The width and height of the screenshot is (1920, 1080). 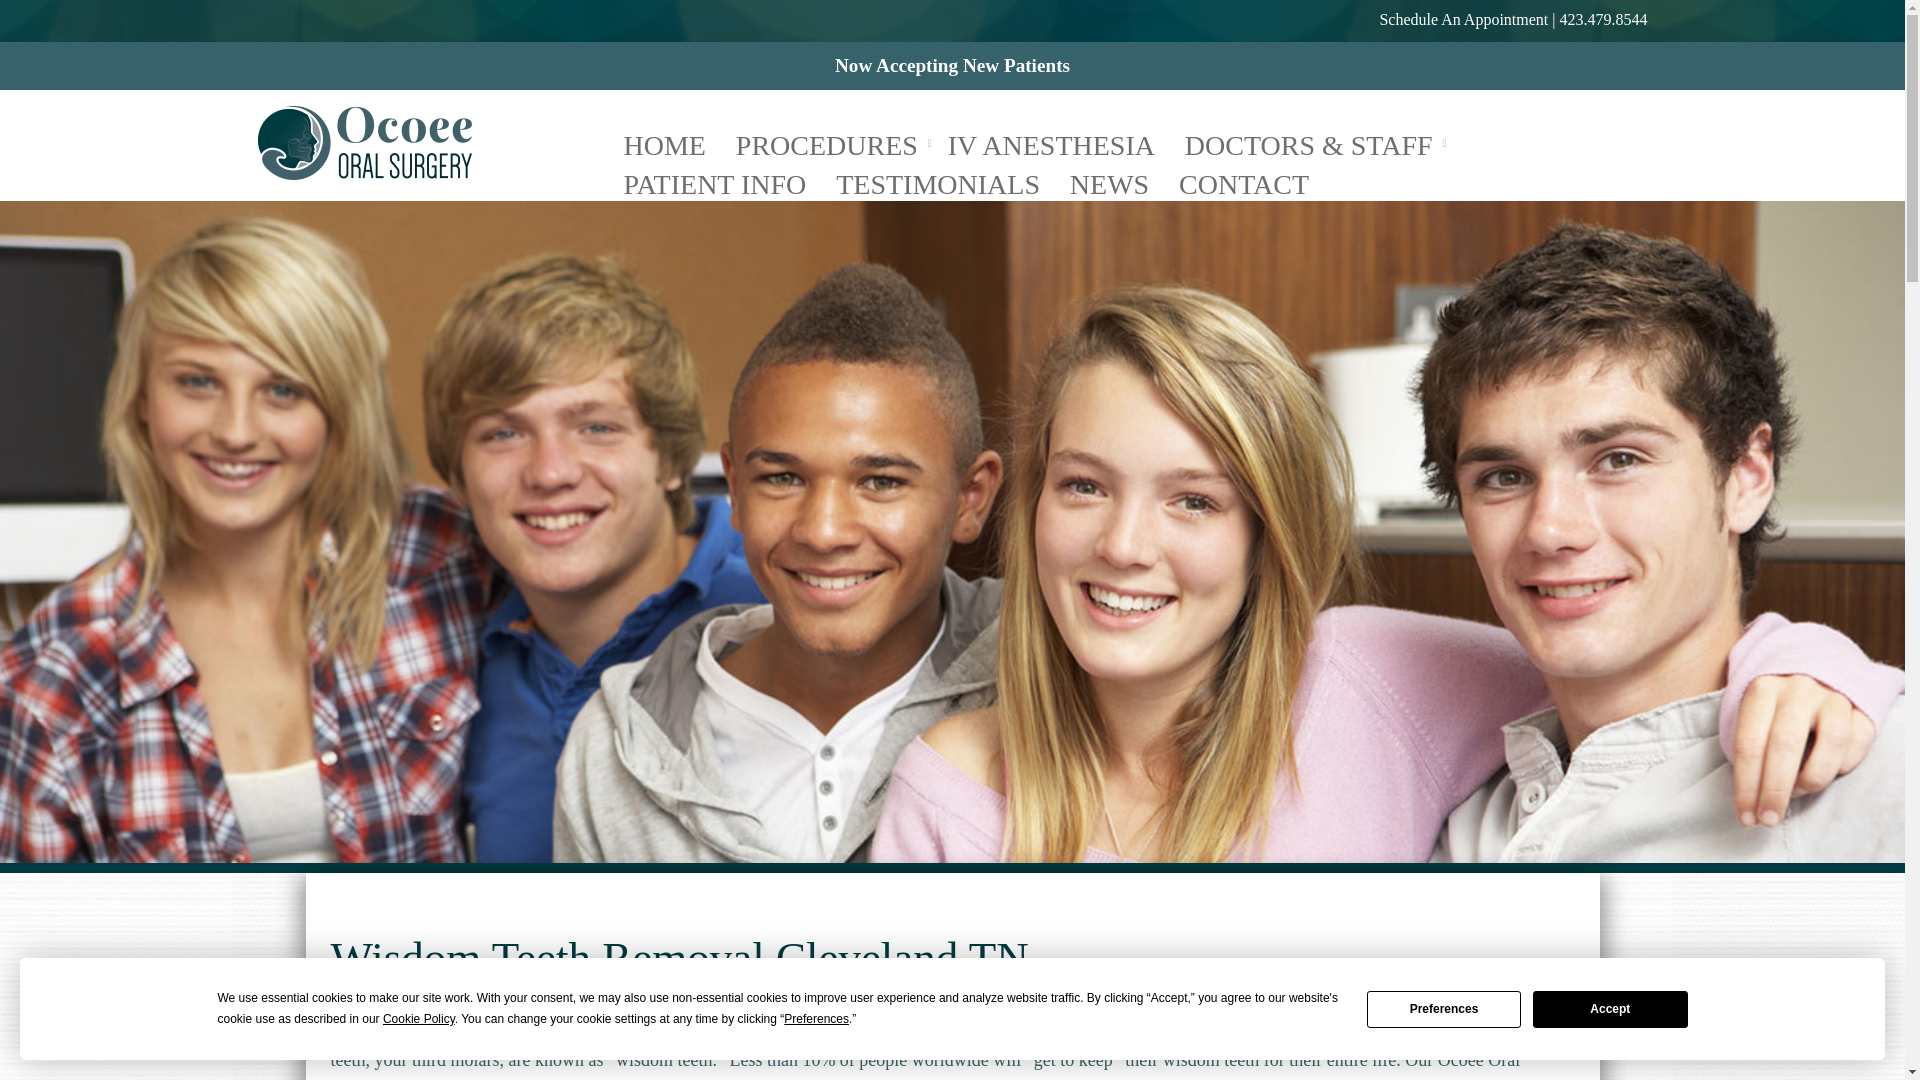 I want to click on Schedule An Appointment, so click(x=1462, y=19).